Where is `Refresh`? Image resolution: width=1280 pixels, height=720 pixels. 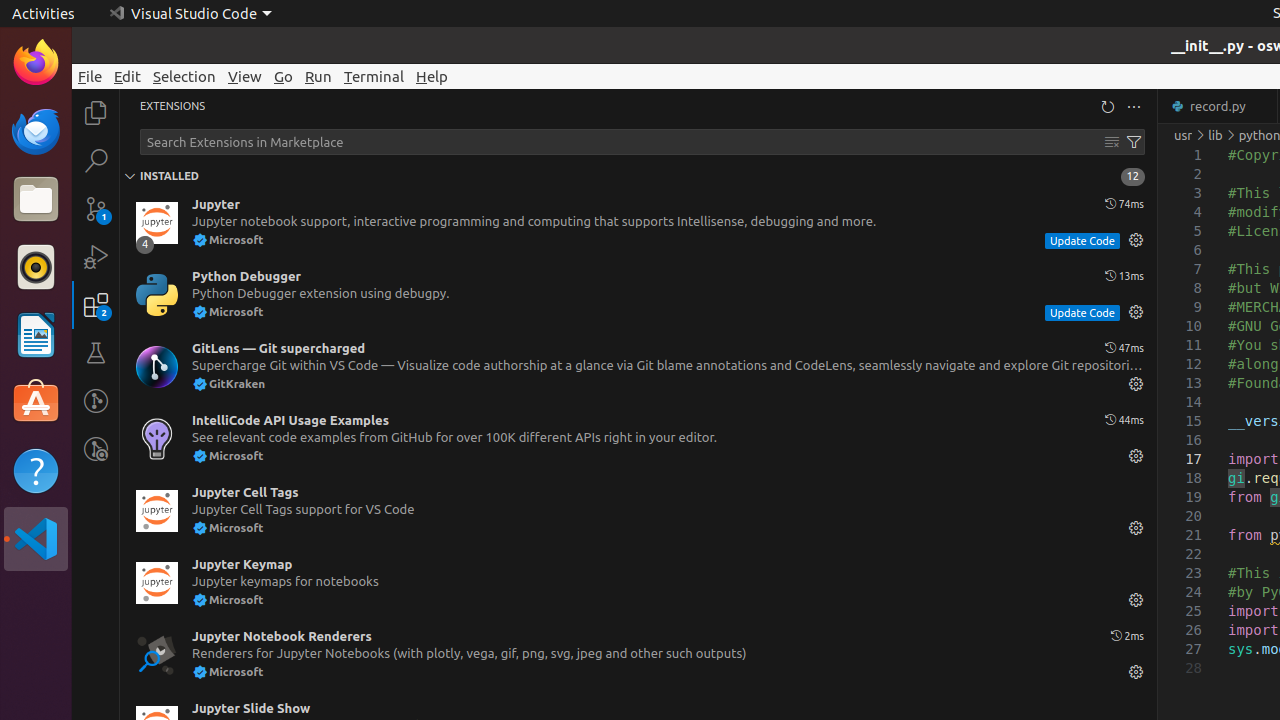
Refresh is located at coordinates (1108, 106).